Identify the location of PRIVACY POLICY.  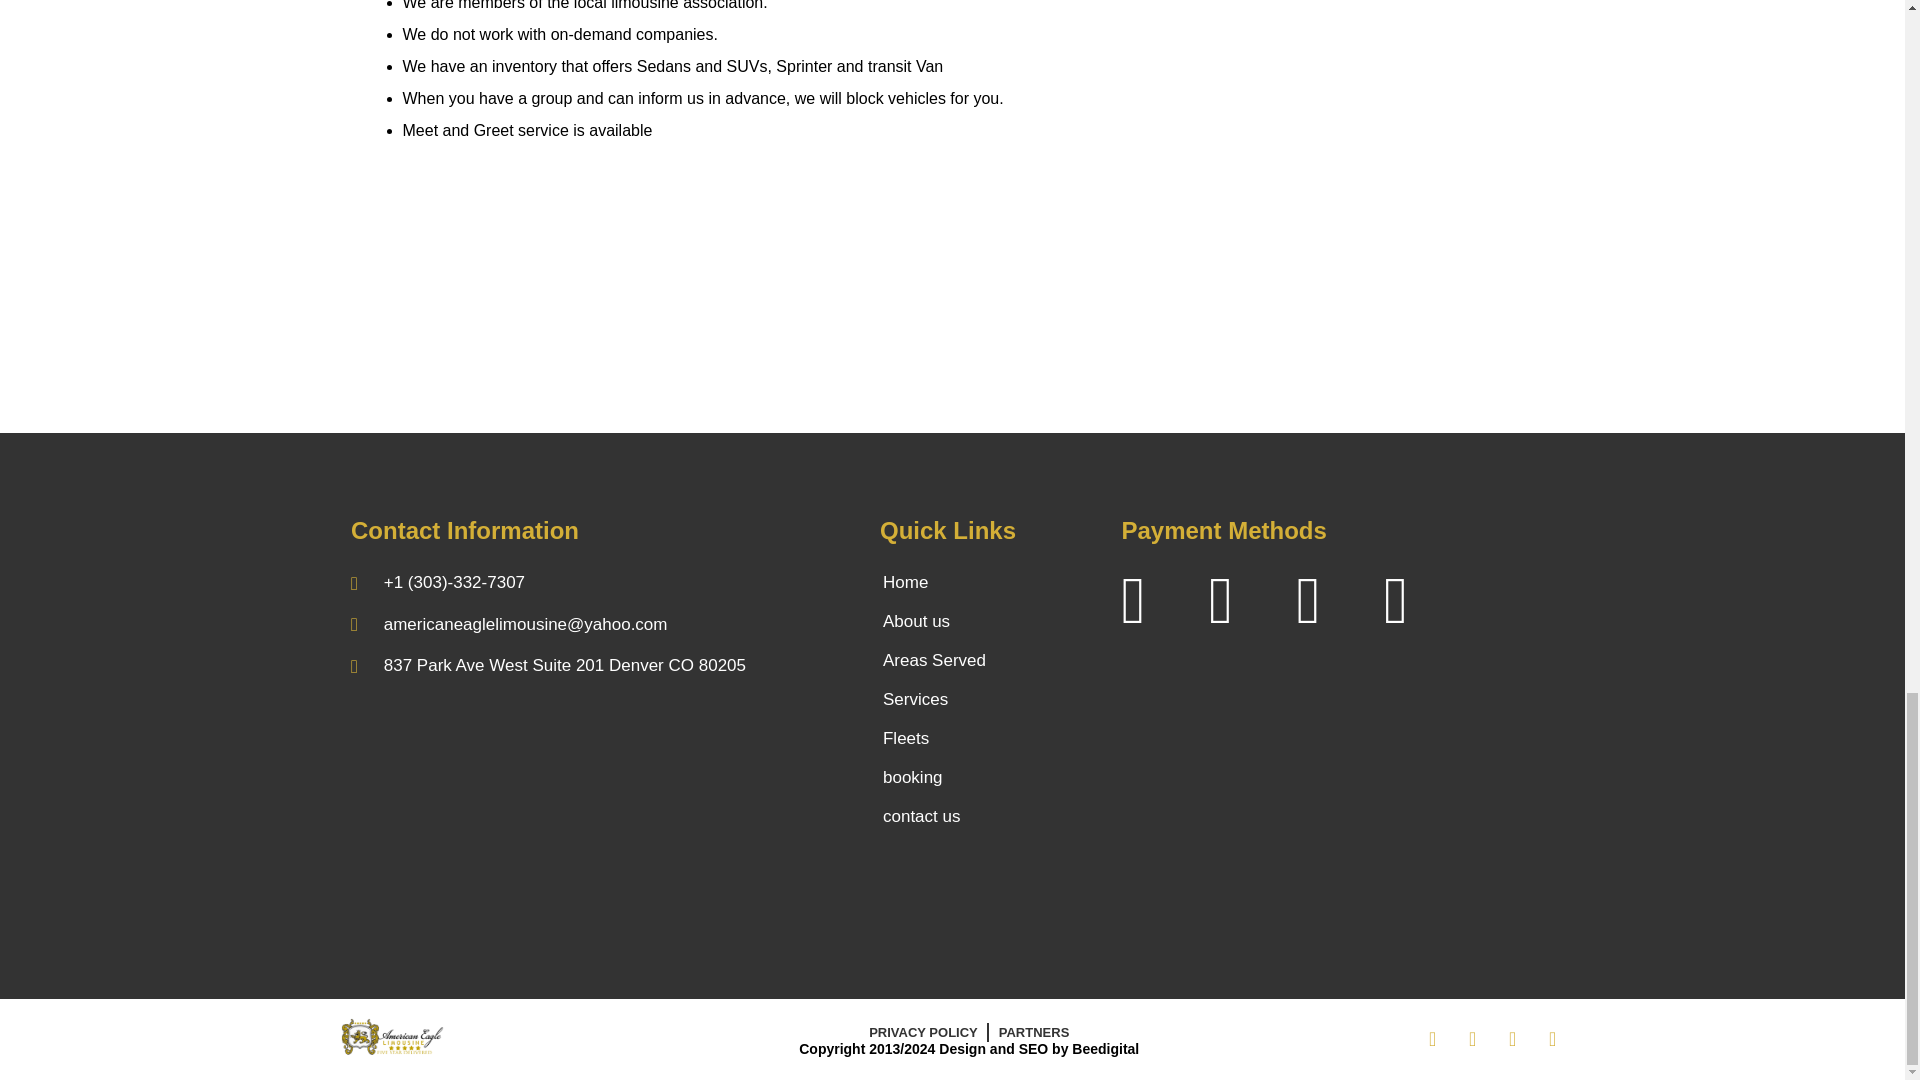
(923, 1032).